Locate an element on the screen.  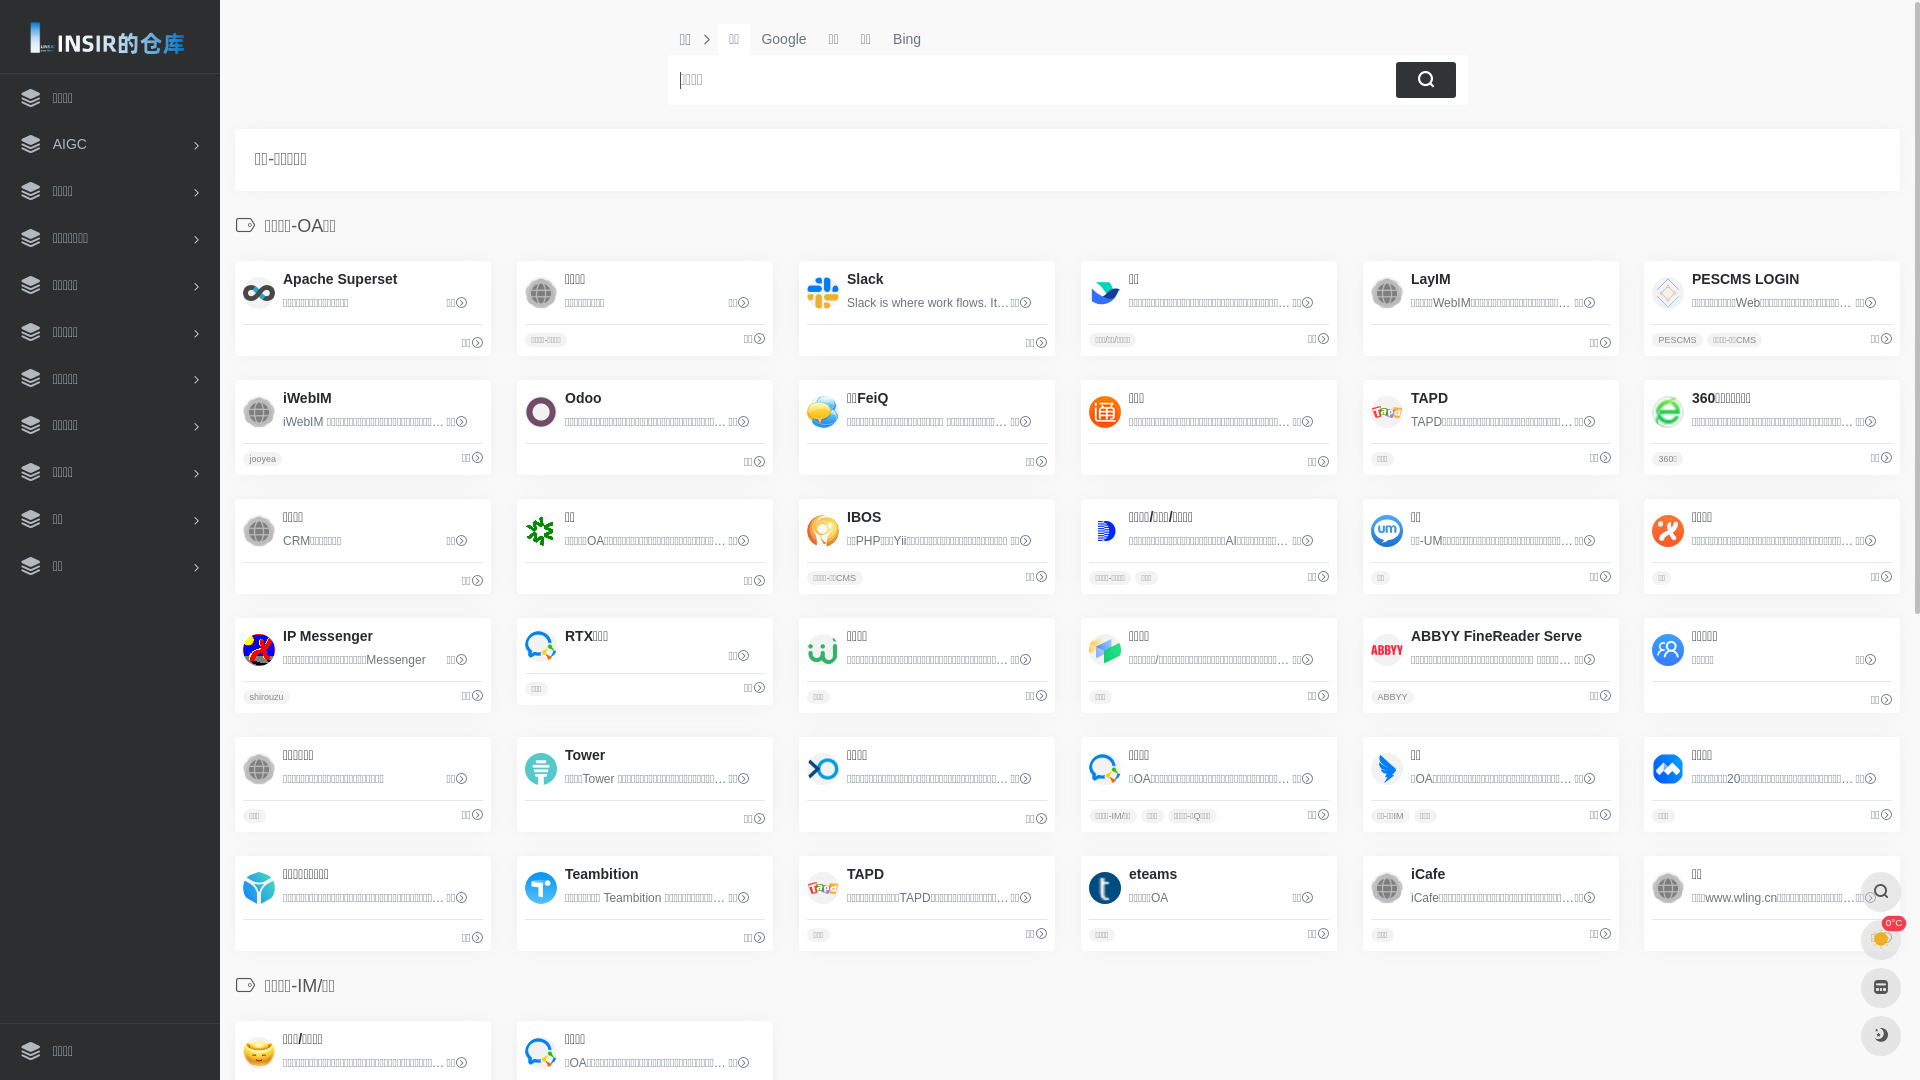
jooyea is located at coordinates (262, 459).